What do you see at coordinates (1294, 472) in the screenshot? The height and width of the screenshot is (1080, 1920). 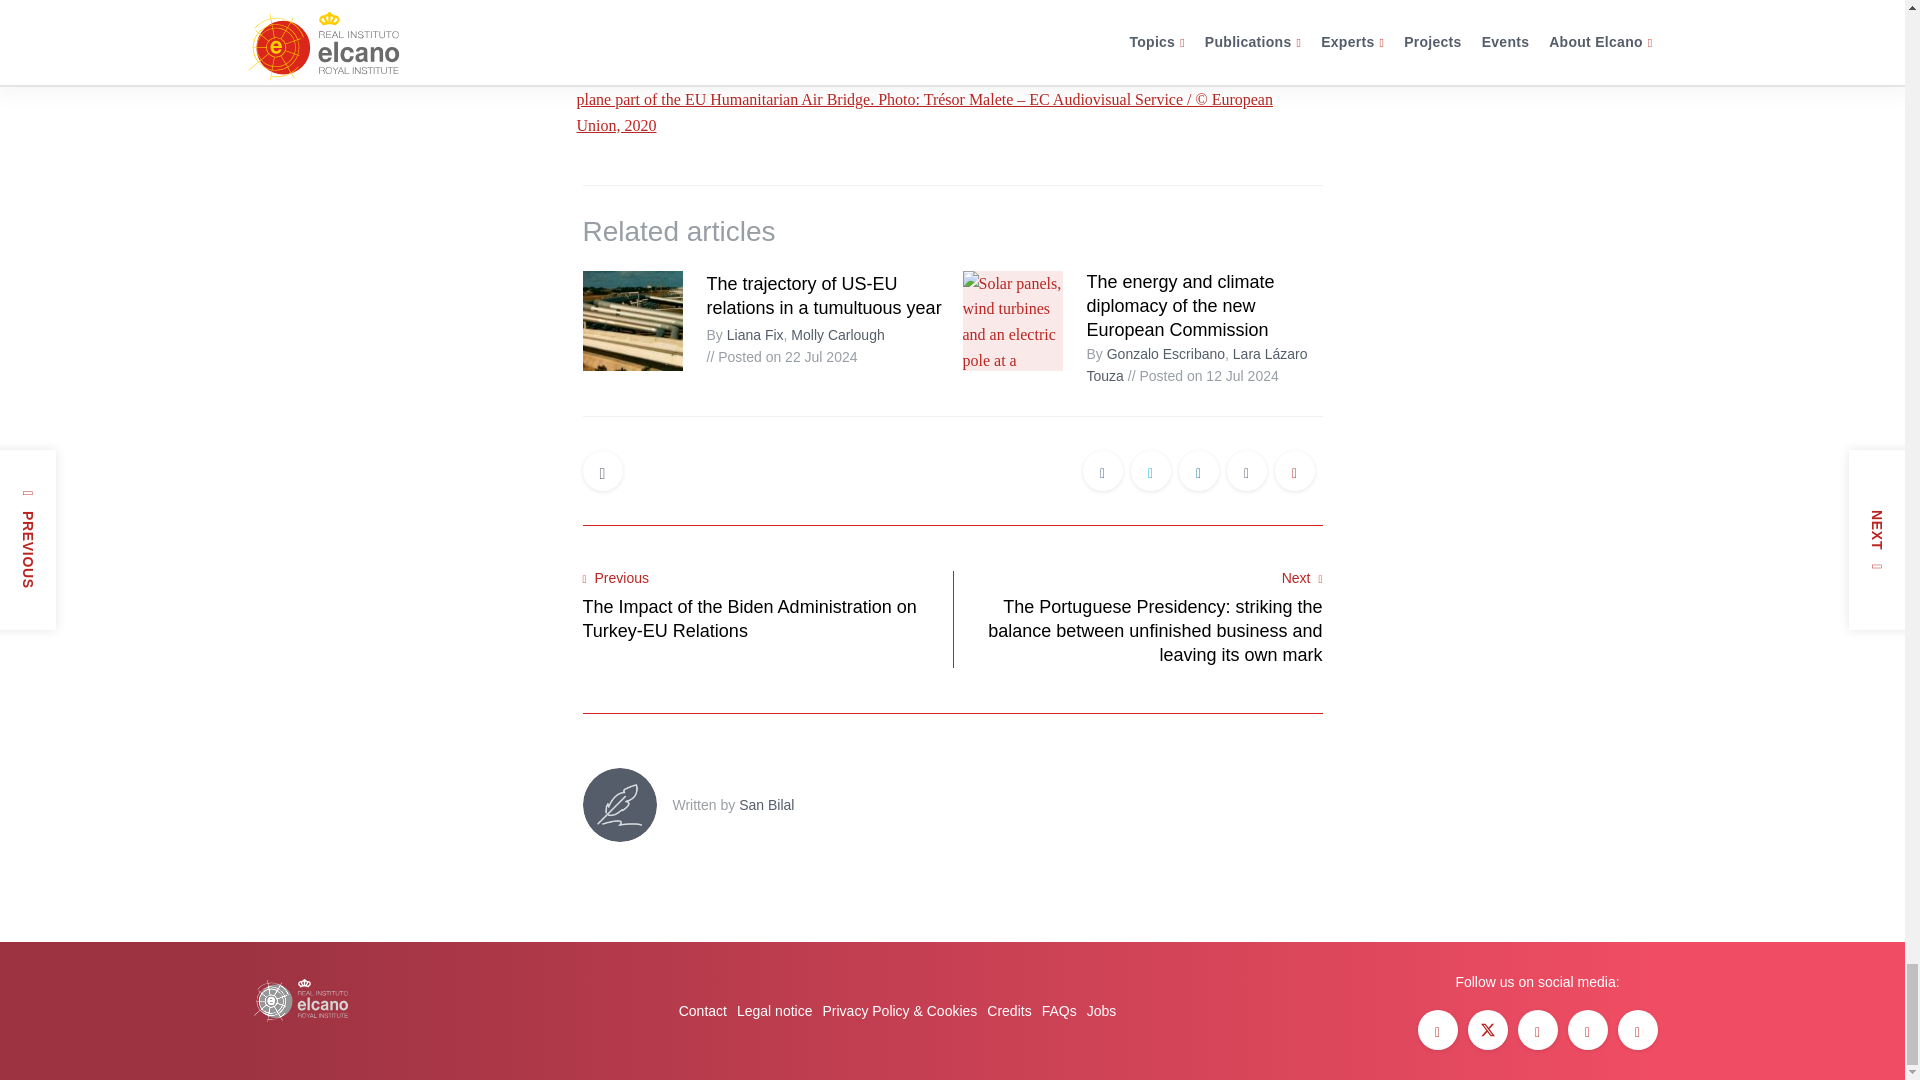 I see `Copy Link` at bounding box center [1294, 472].